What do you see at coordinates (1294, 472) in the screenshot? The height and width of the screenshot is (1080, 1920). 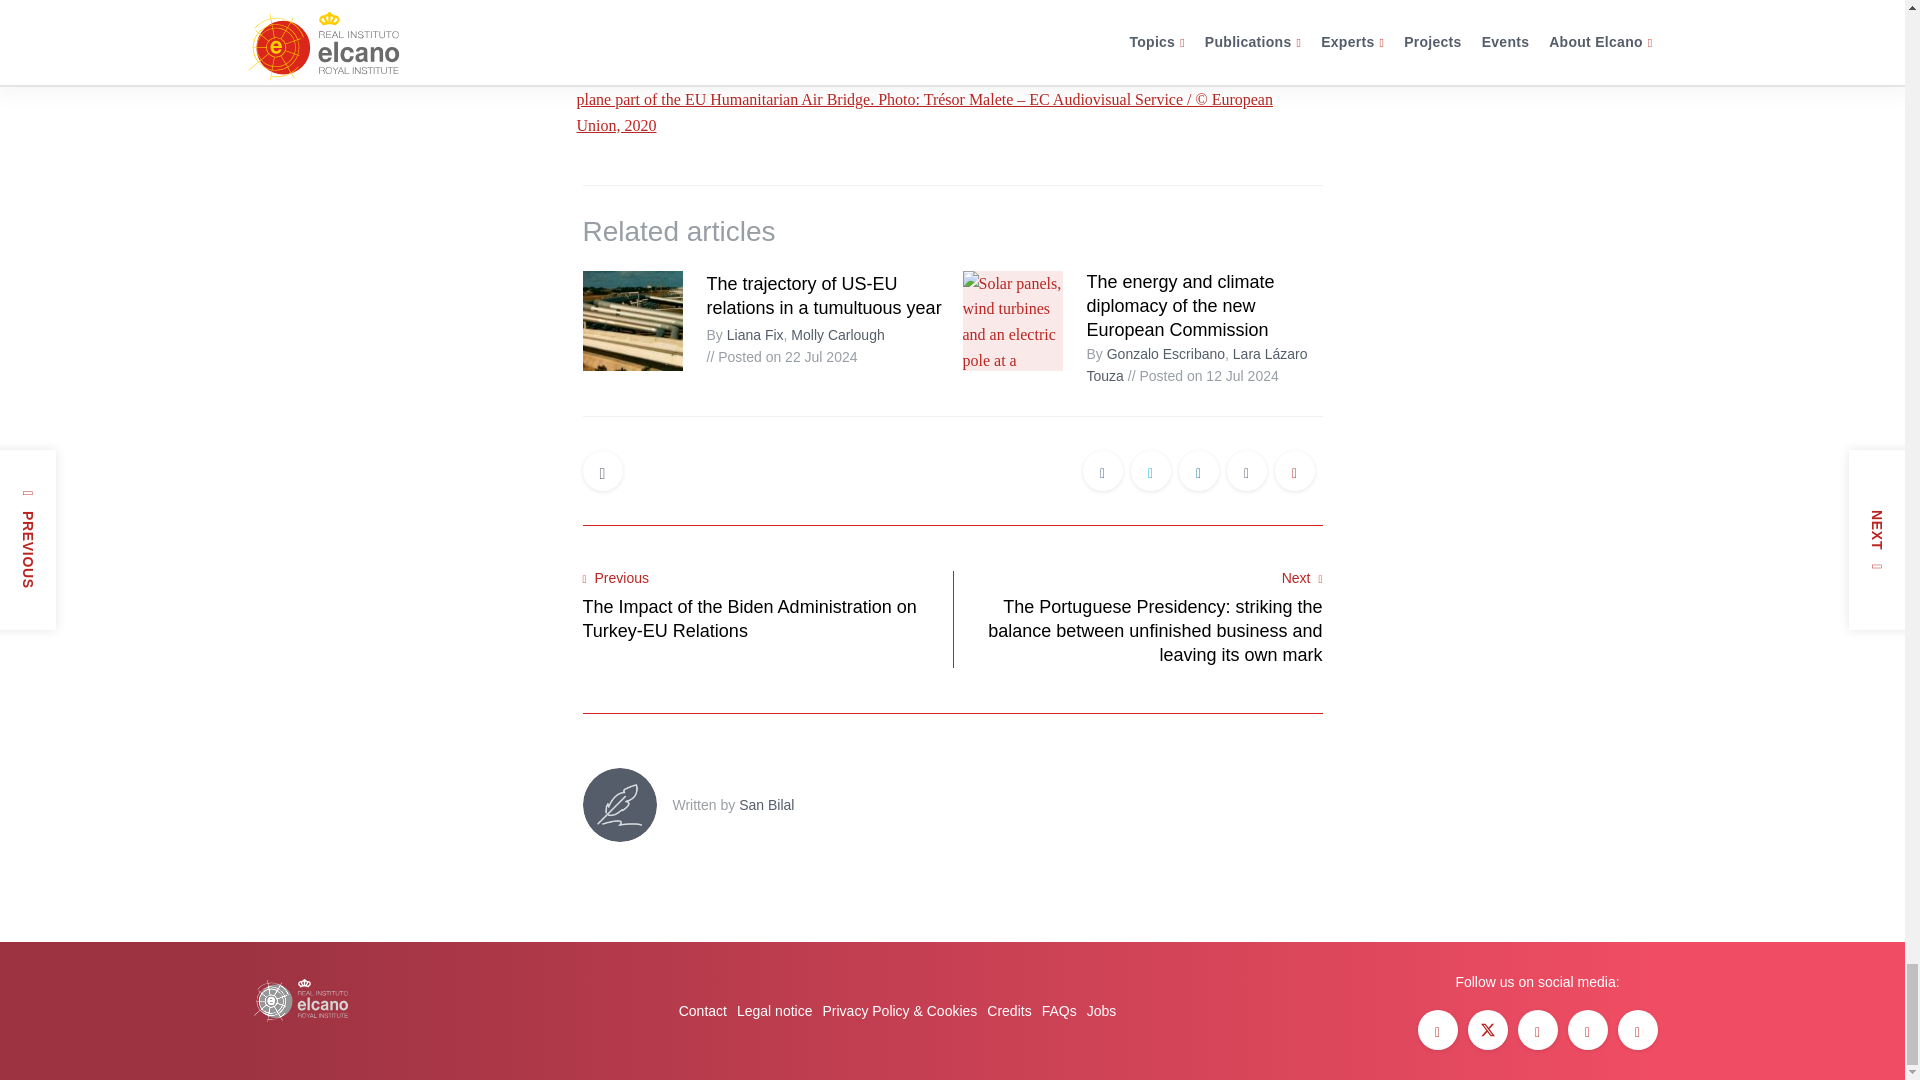 I see `Copy Link` at bounding box center [1294, 472].